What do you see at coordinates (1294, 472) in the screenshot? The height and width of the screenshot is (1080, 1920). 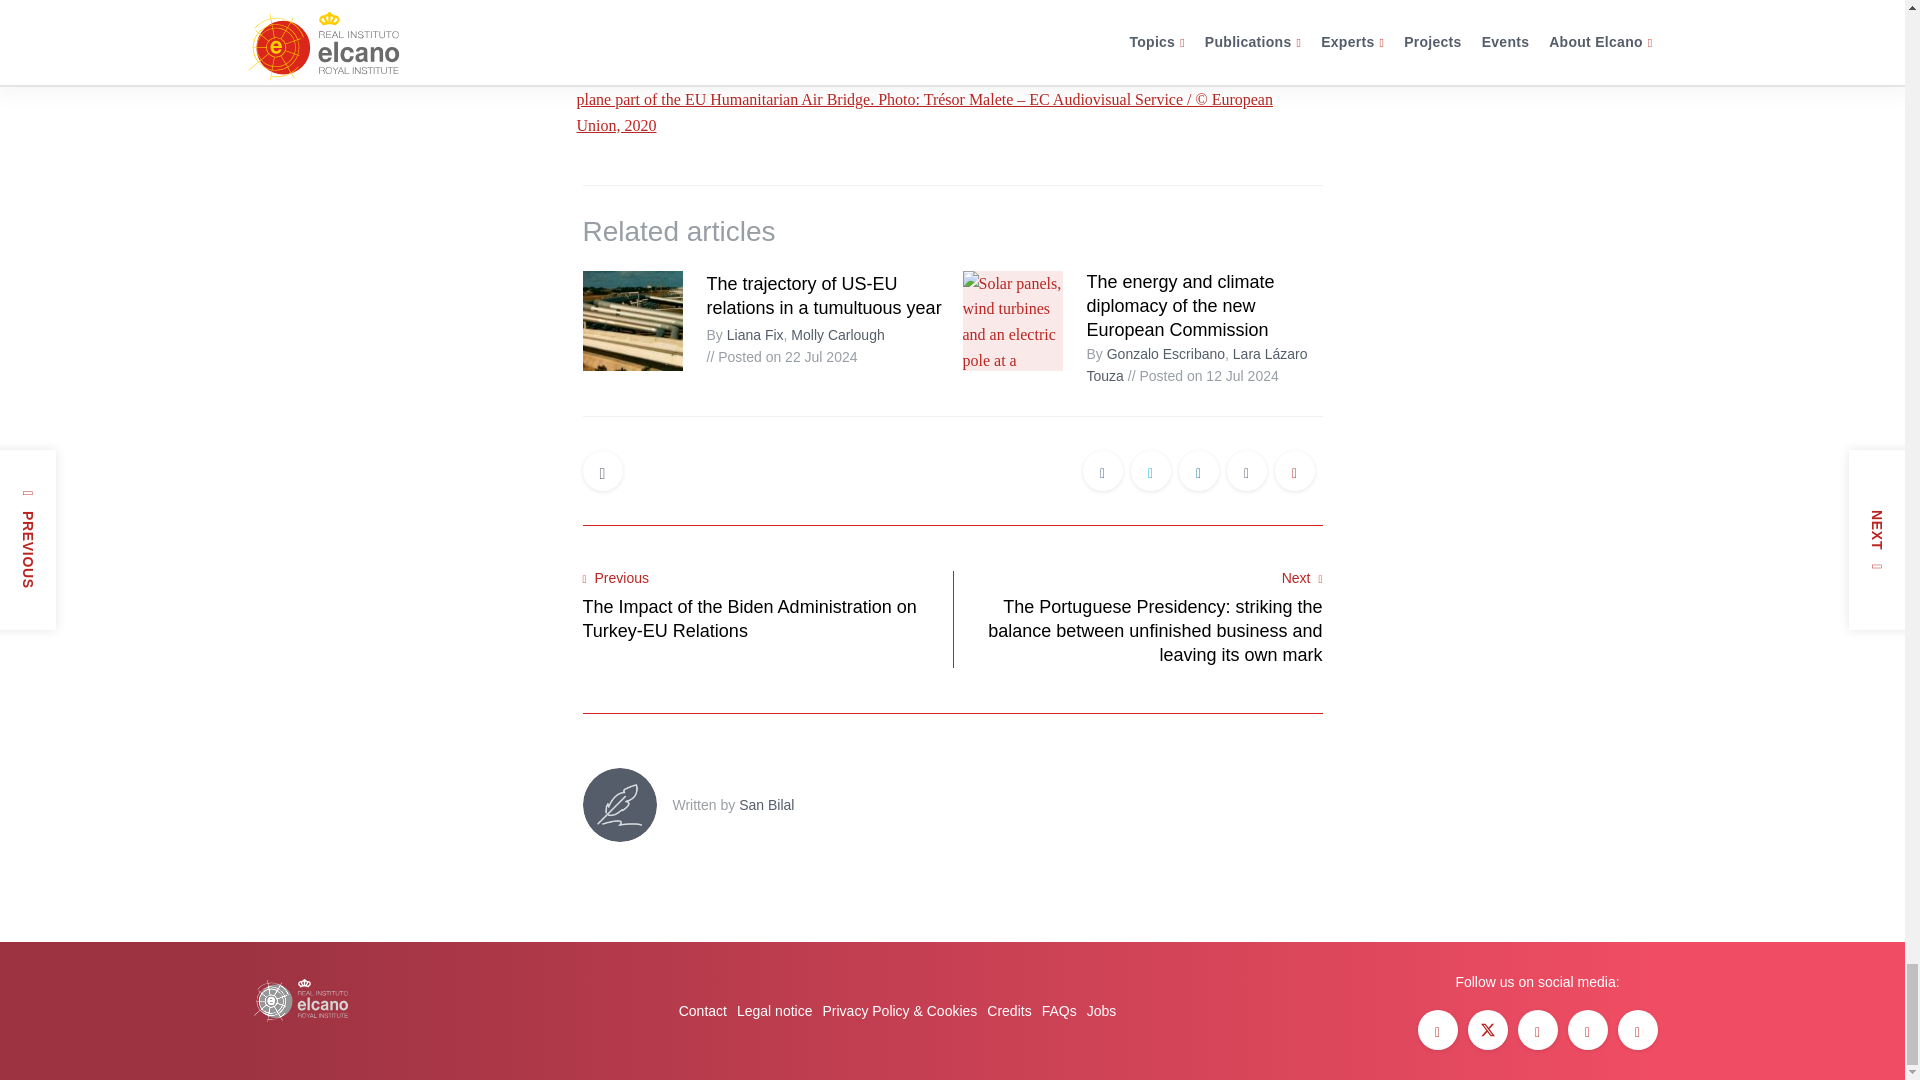 I see `Copy Link` at bounding box center [1294, 472].